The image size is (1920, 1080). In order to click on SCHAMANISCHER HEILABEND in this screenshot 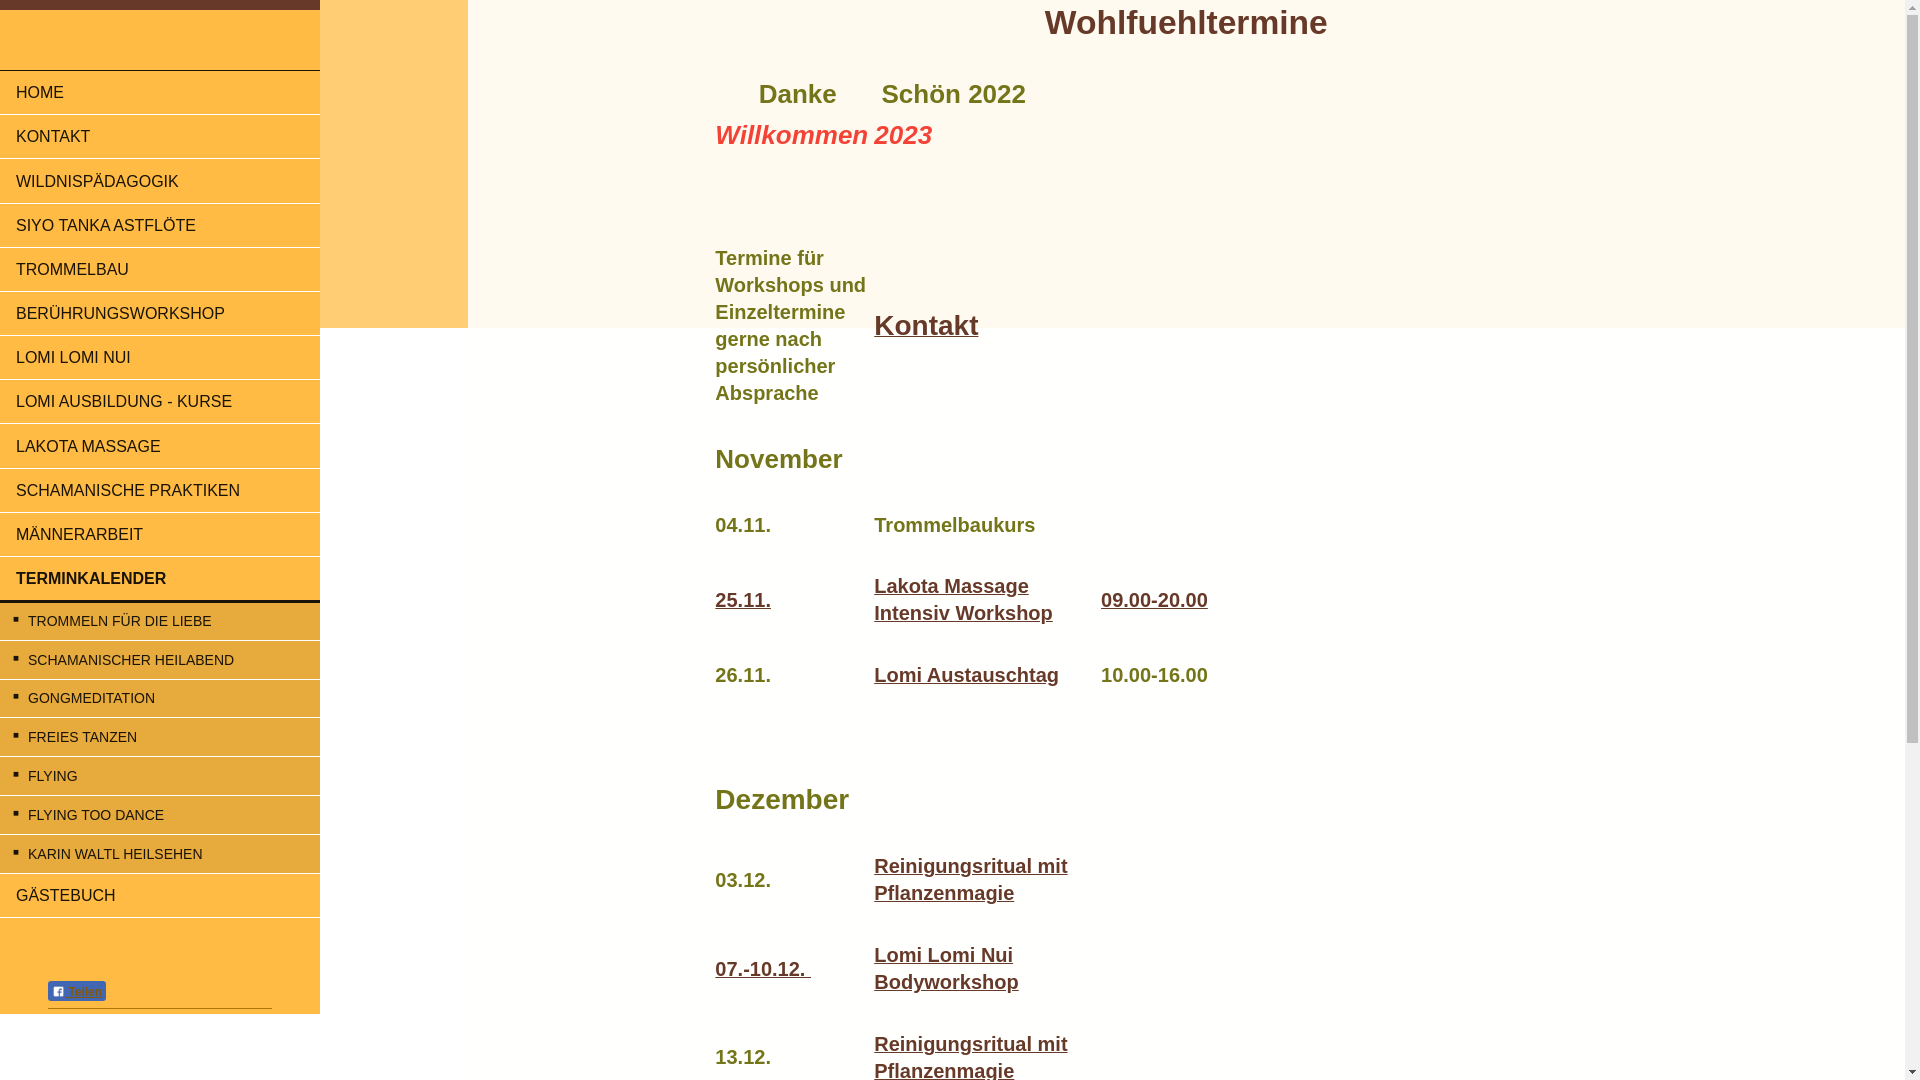, I will do `click(160, 660)`.